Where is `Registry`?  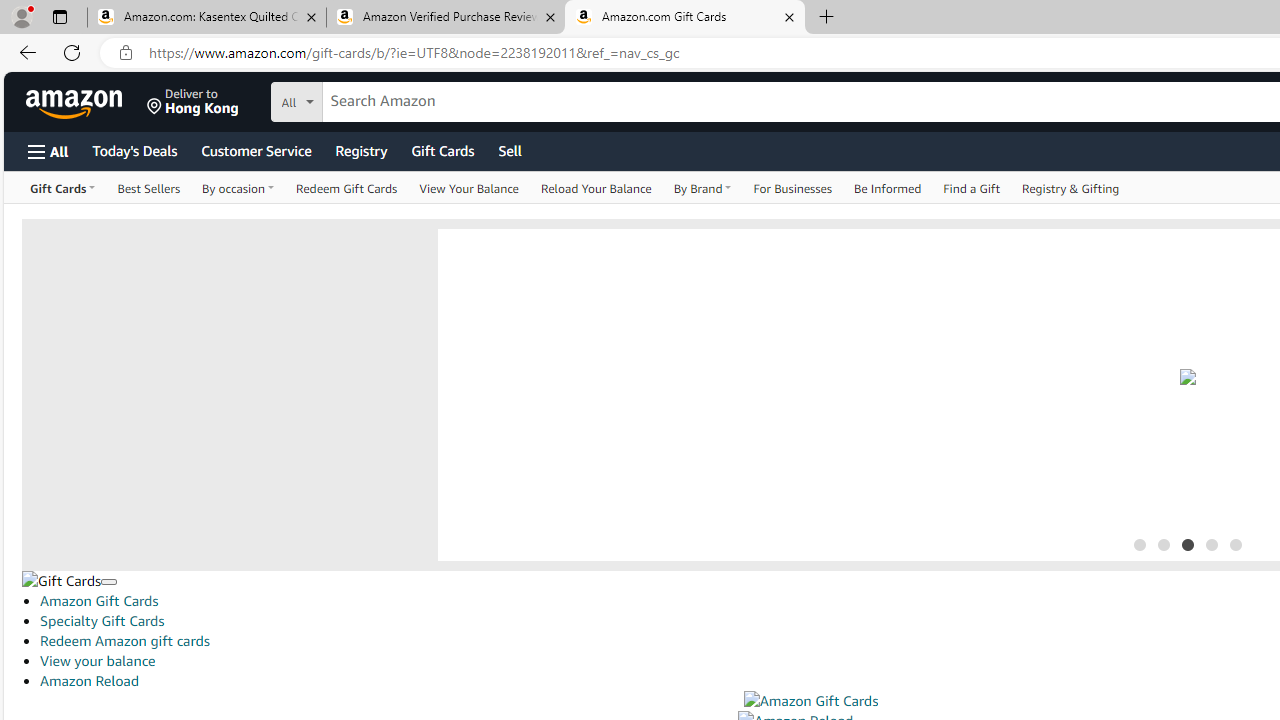
Registry is located at coordinates (360, 150).